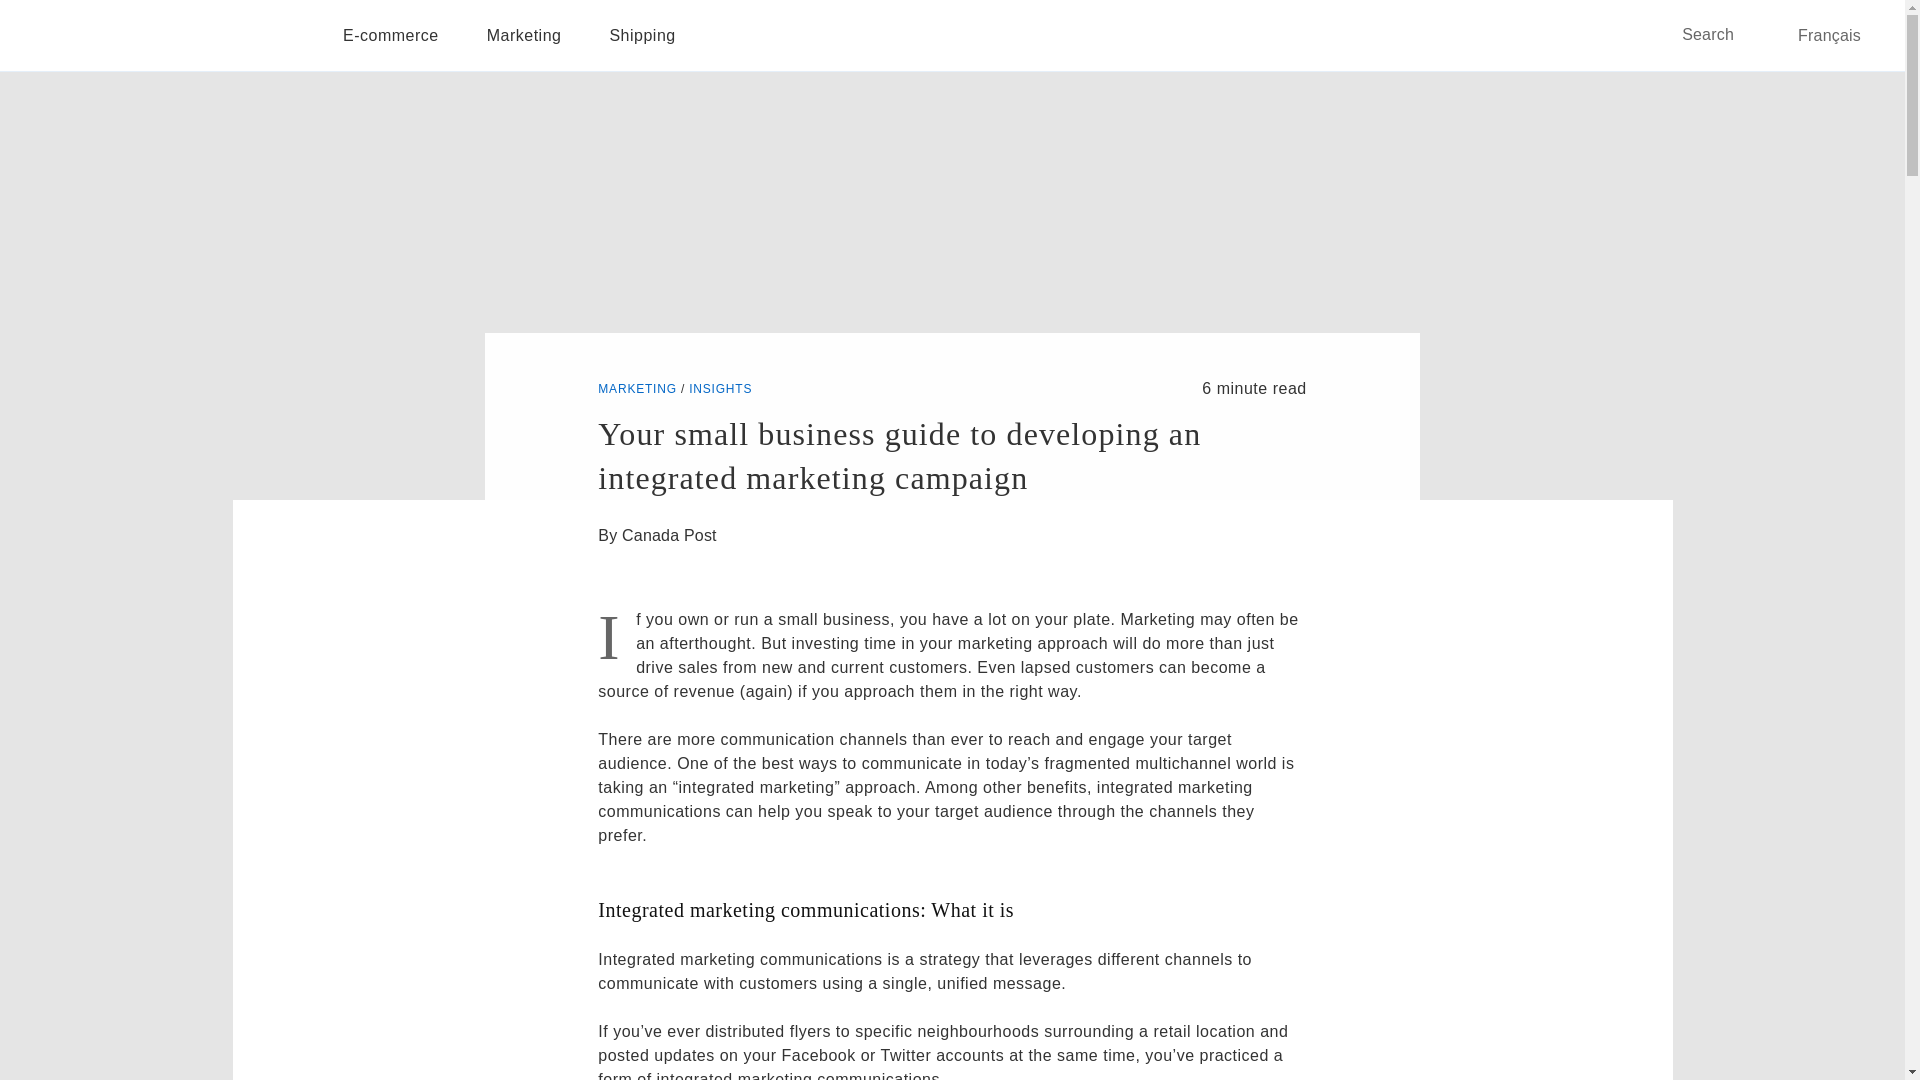 The width and height of the screenshot is (1920, 1080). Describe the element at coordinates (524, 36) in the screenshot. I see `Marketing` at that location.